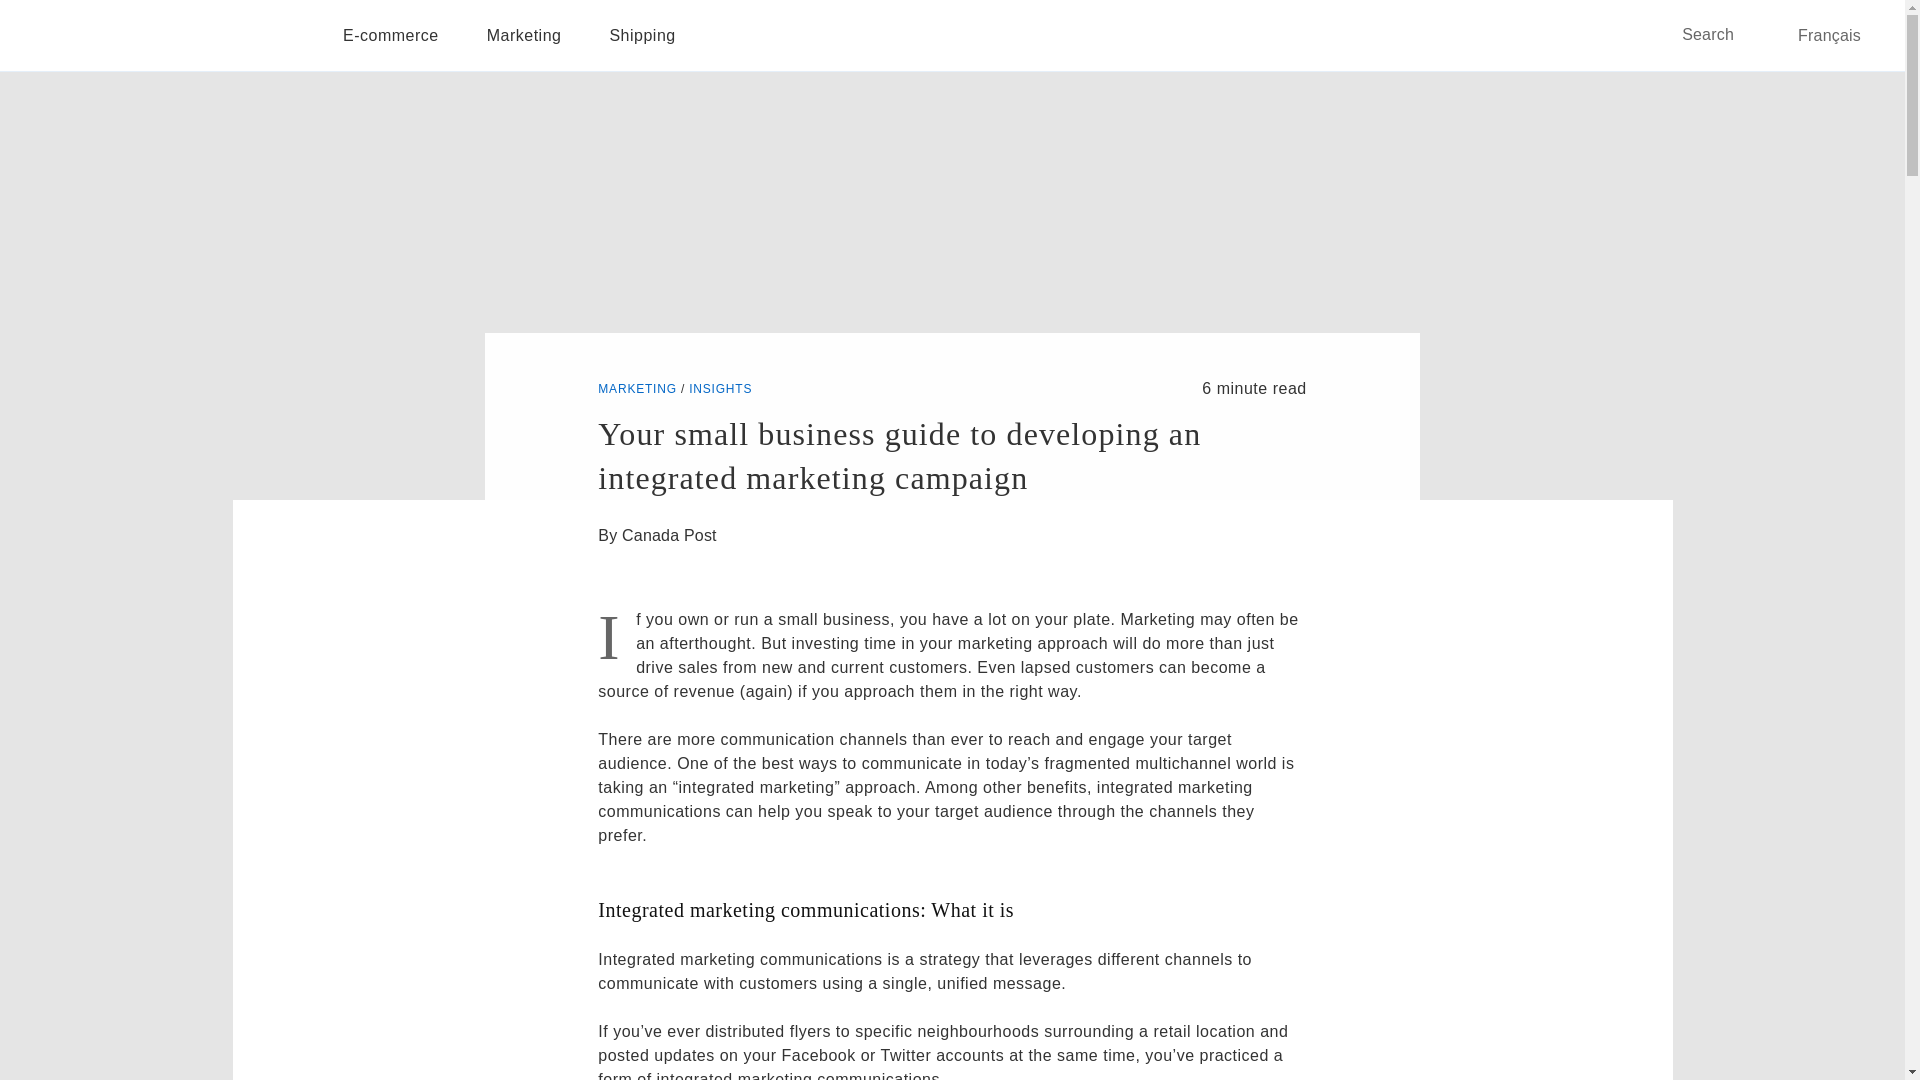 The width and height of the screenshot is (1920, 1080). Describe the element at coordinates (524, 36) in the screenshot. I see `Marketing` at that location.